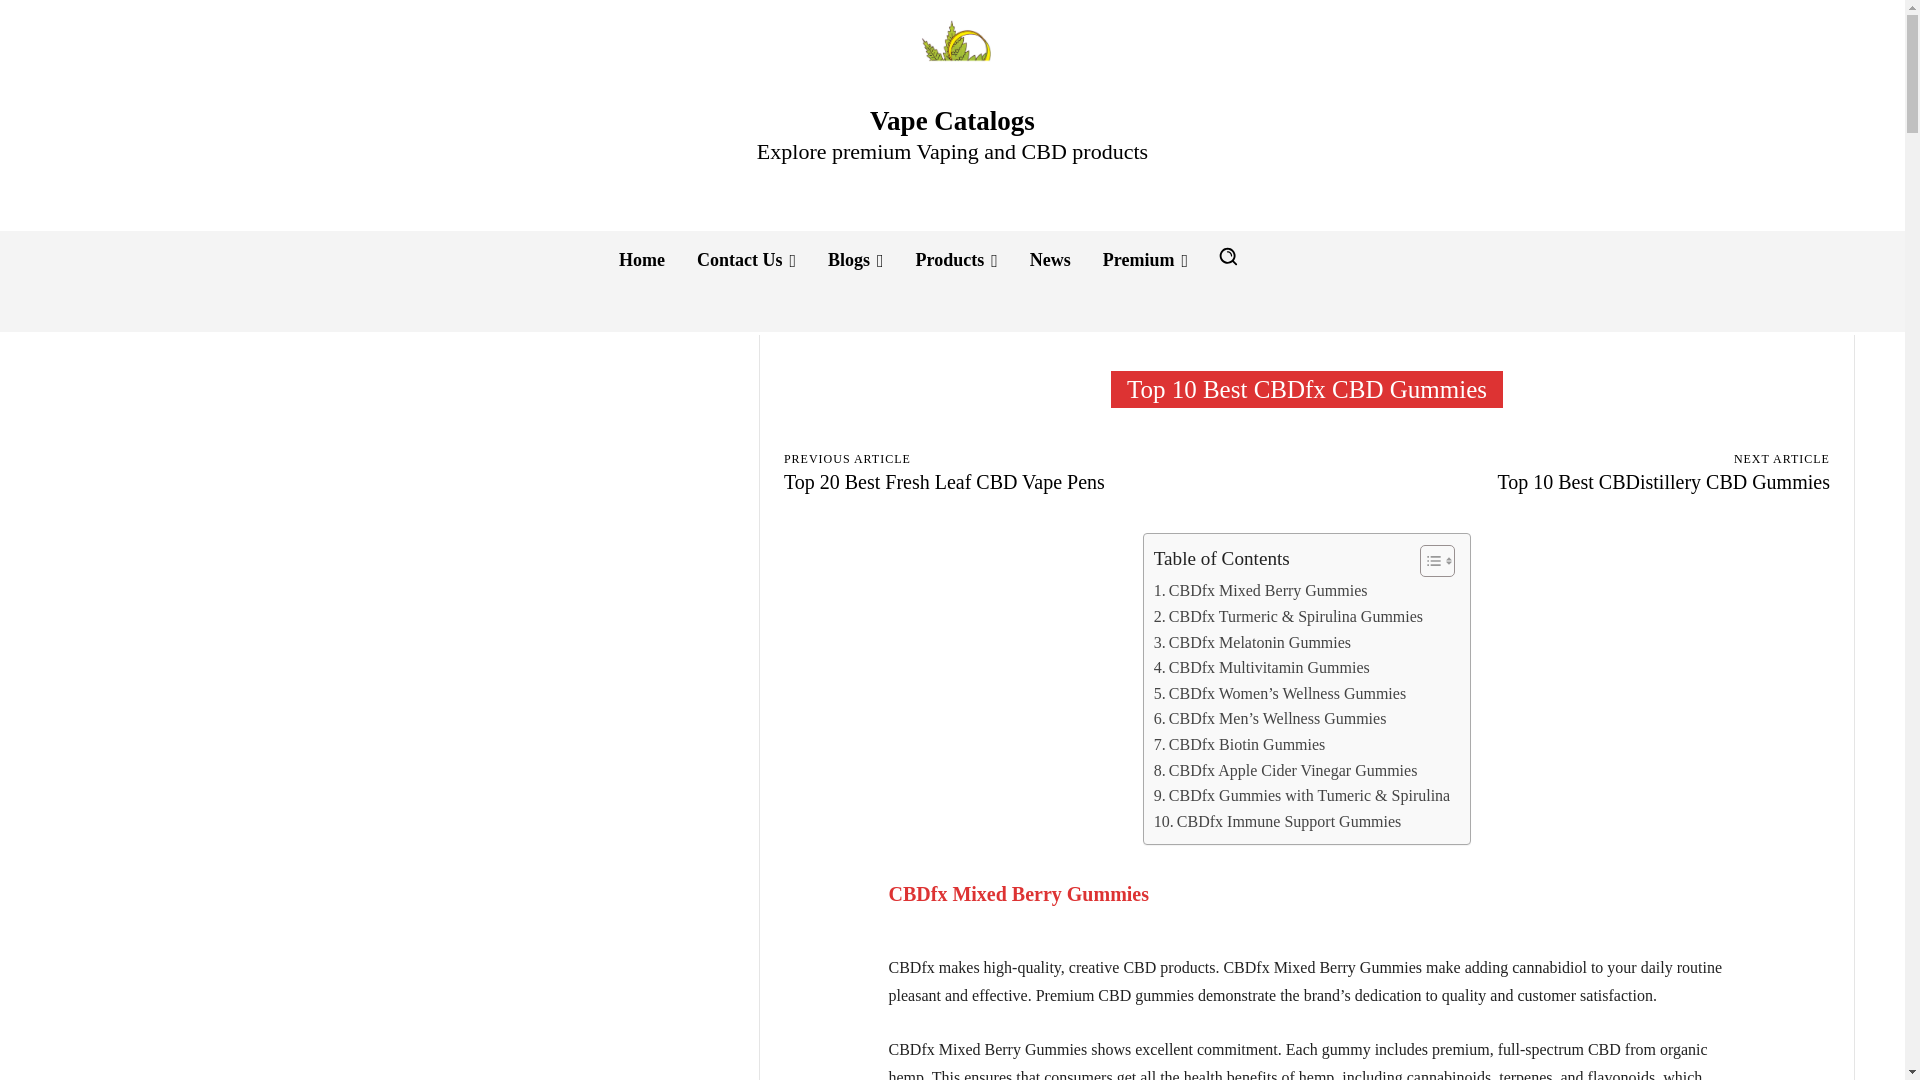 The image size is (1920, 1080). I want to click on Blogs, so click(856, 260).